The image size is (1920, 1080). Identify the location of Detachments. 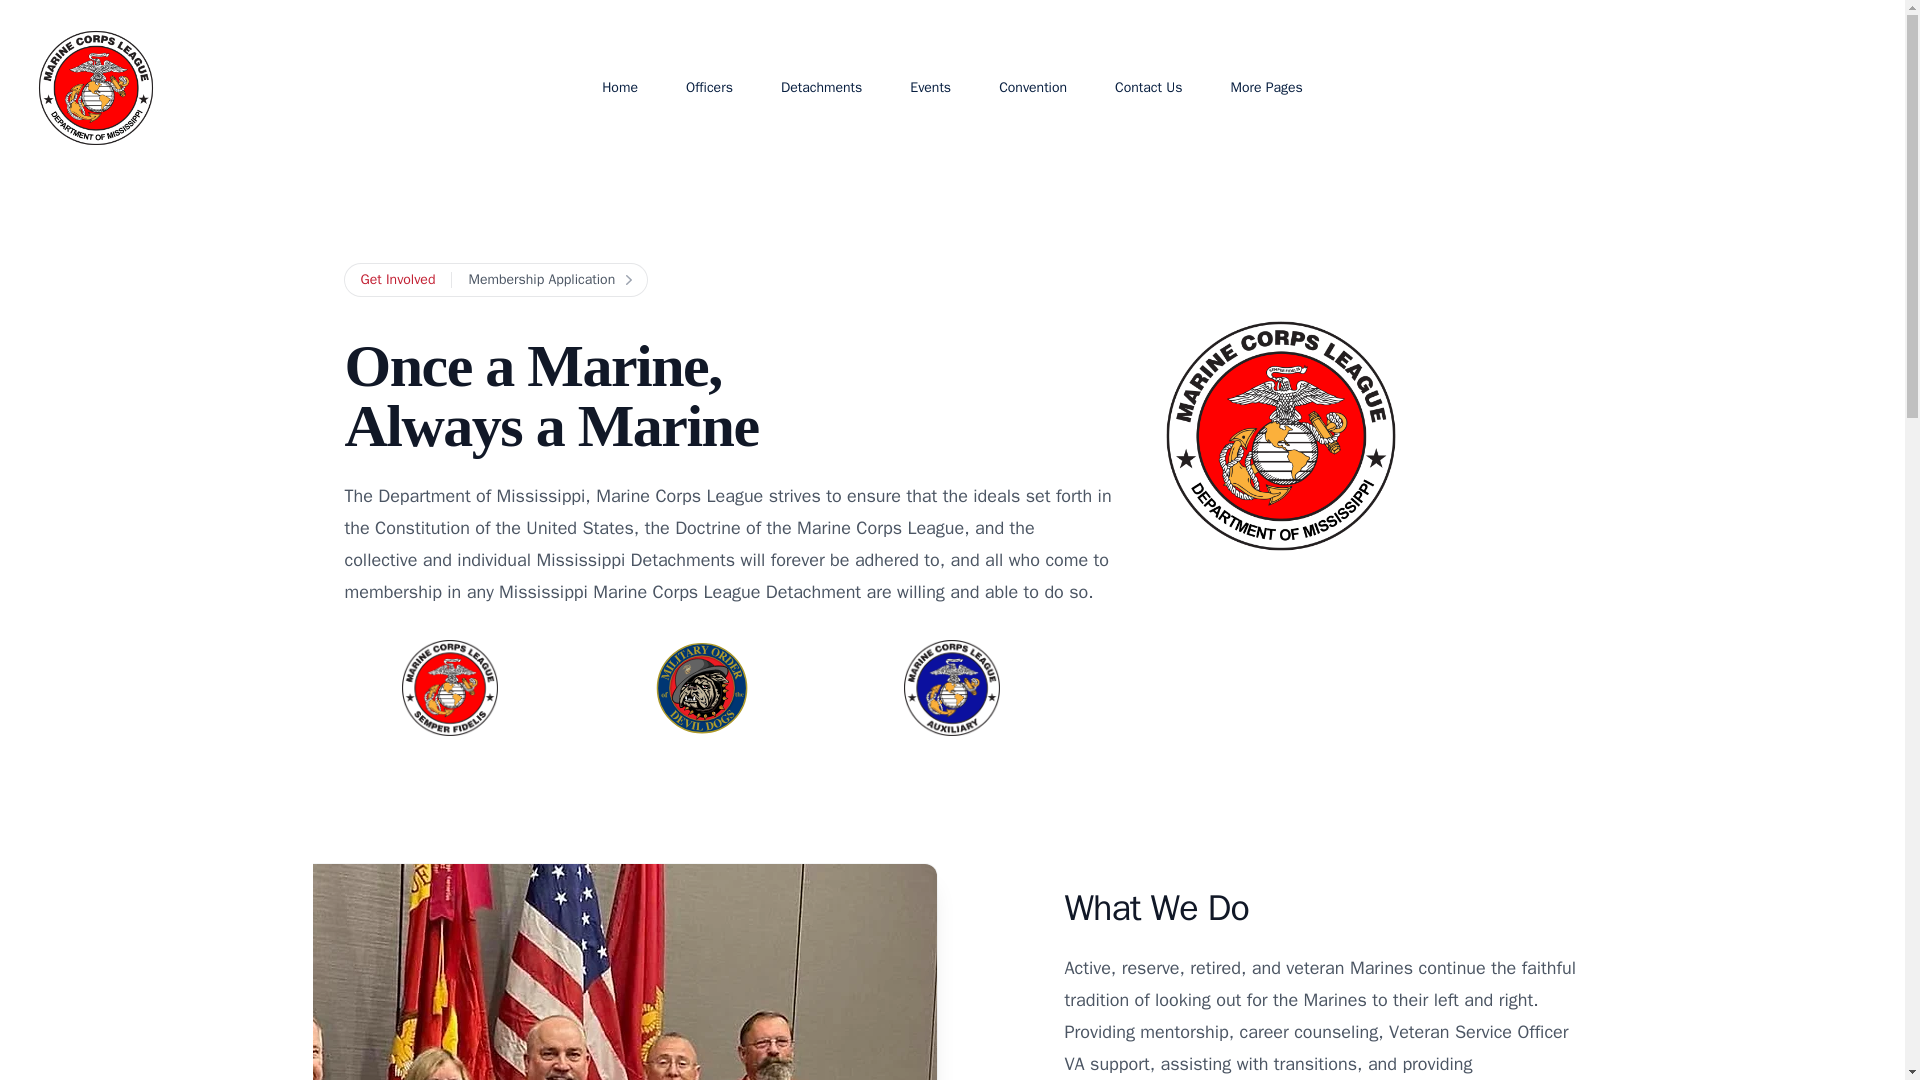
(822, 88).